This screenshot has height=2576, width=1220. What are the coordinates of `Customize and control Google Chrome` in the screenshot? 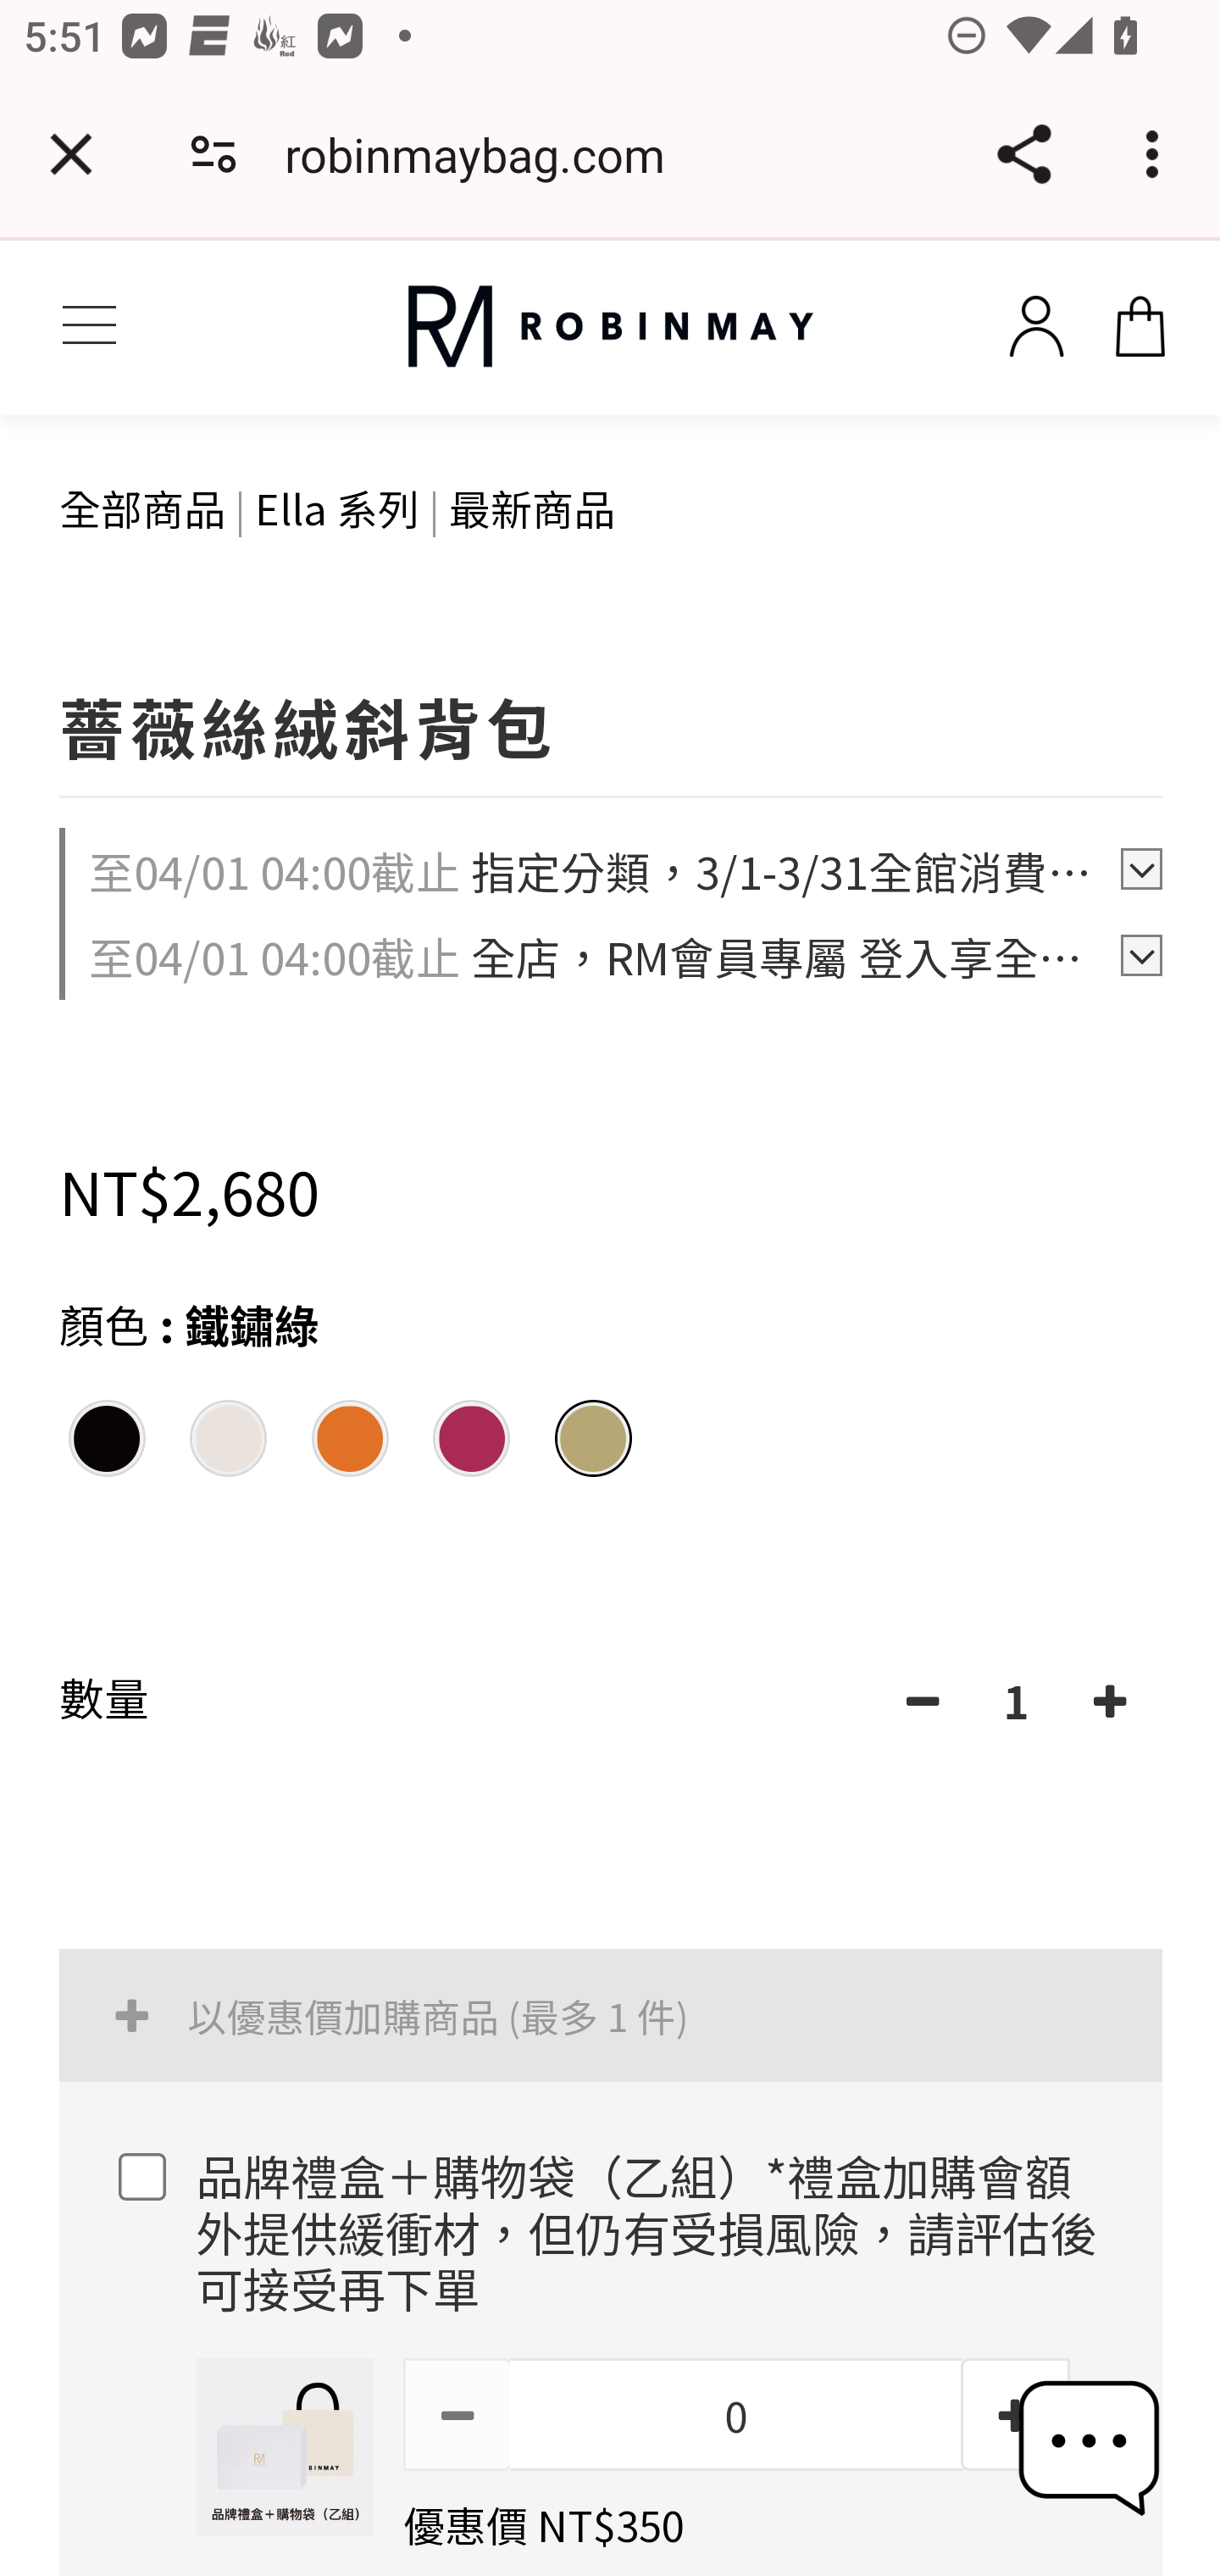 It's located at (1157, 154).